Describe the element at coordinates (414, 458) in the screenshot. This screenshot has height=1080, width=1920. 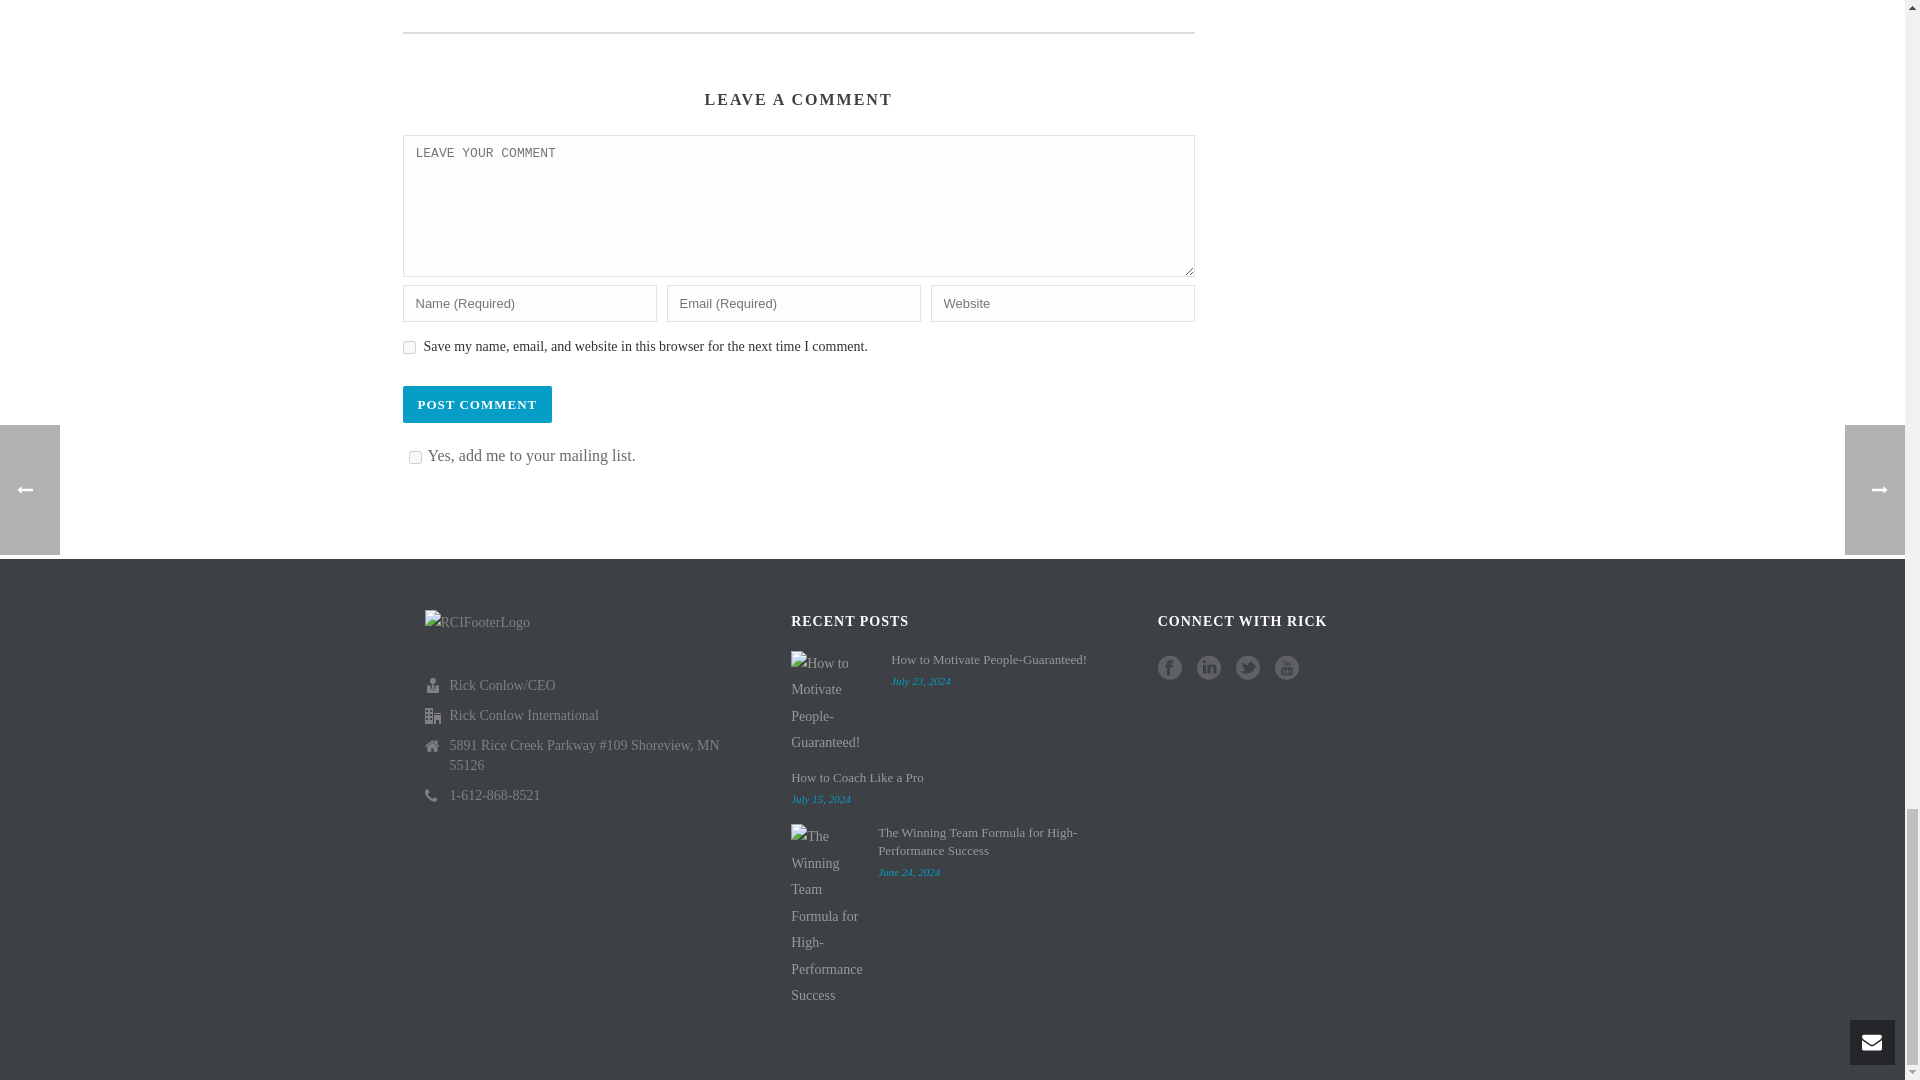
I see `1` at that location.